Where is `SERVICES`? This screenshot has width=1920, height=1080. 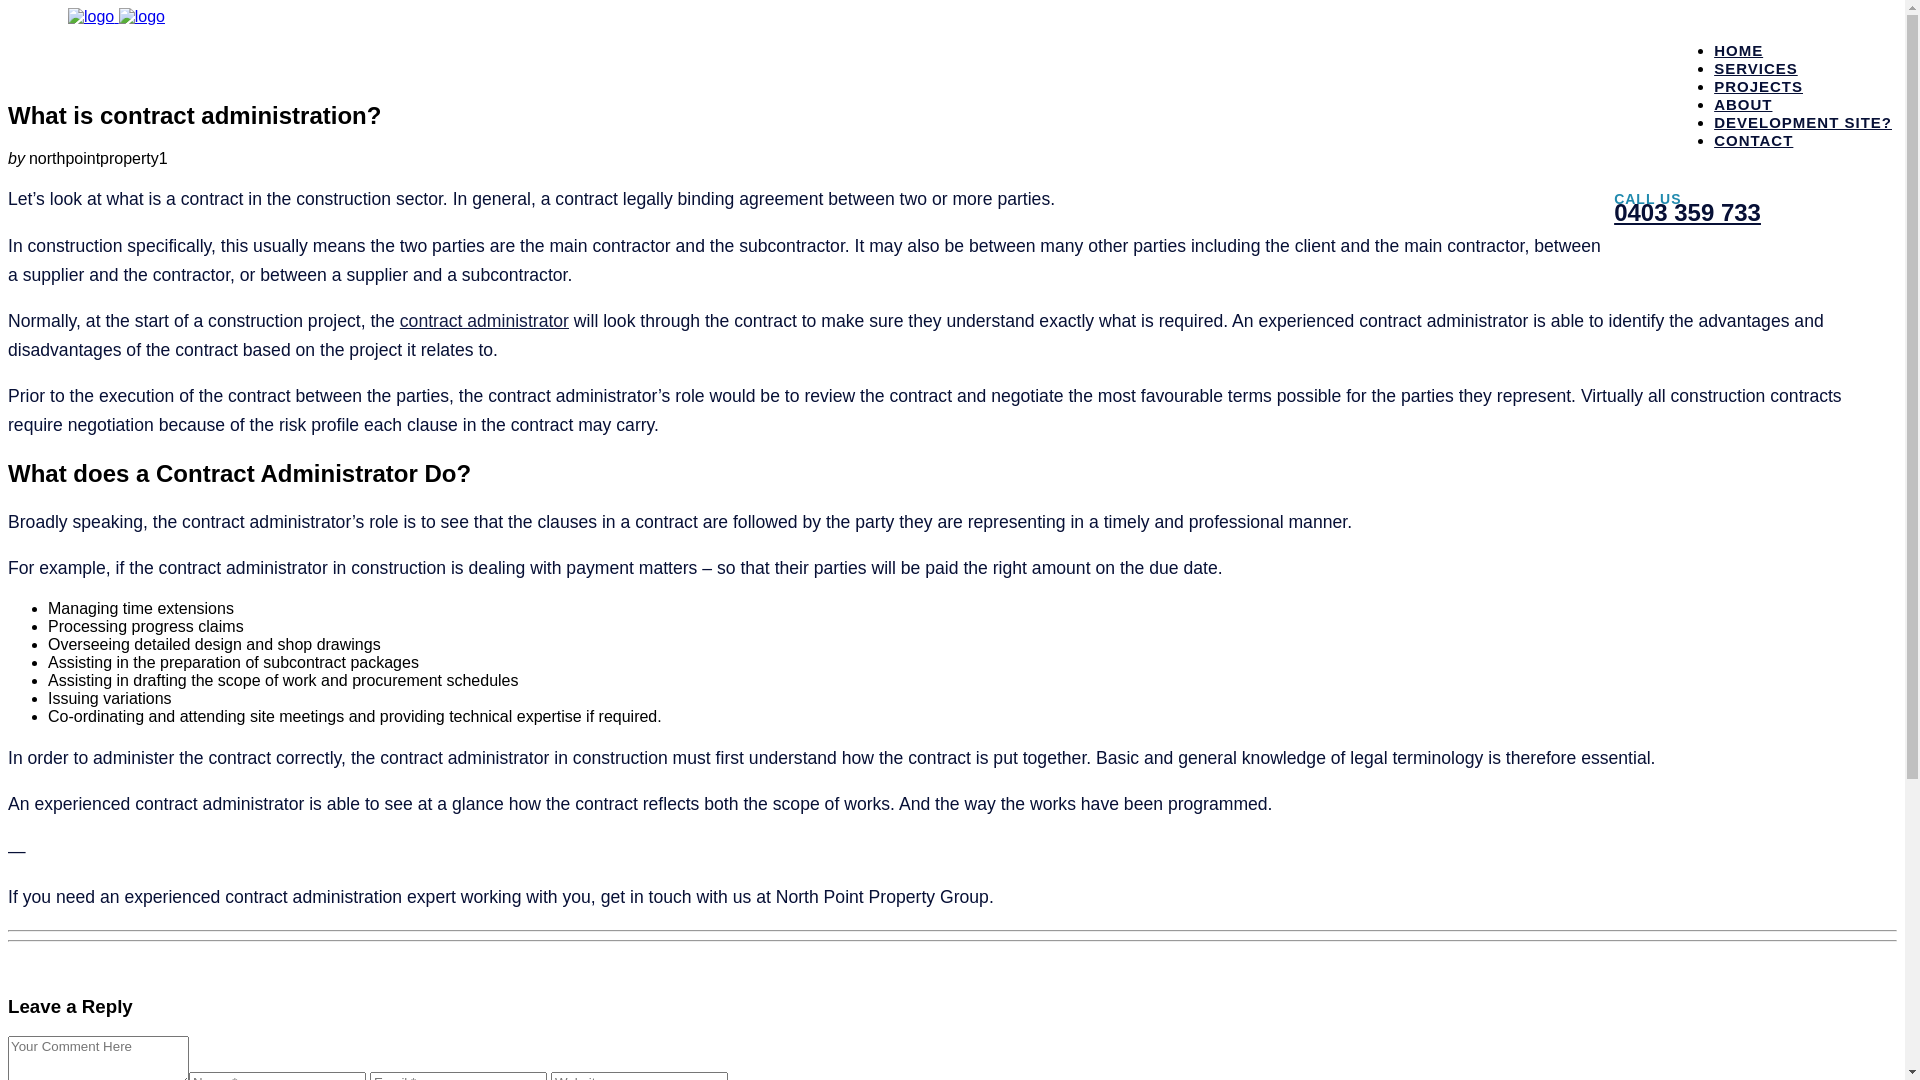 SERVICES is located at coordinates (1756, 68).